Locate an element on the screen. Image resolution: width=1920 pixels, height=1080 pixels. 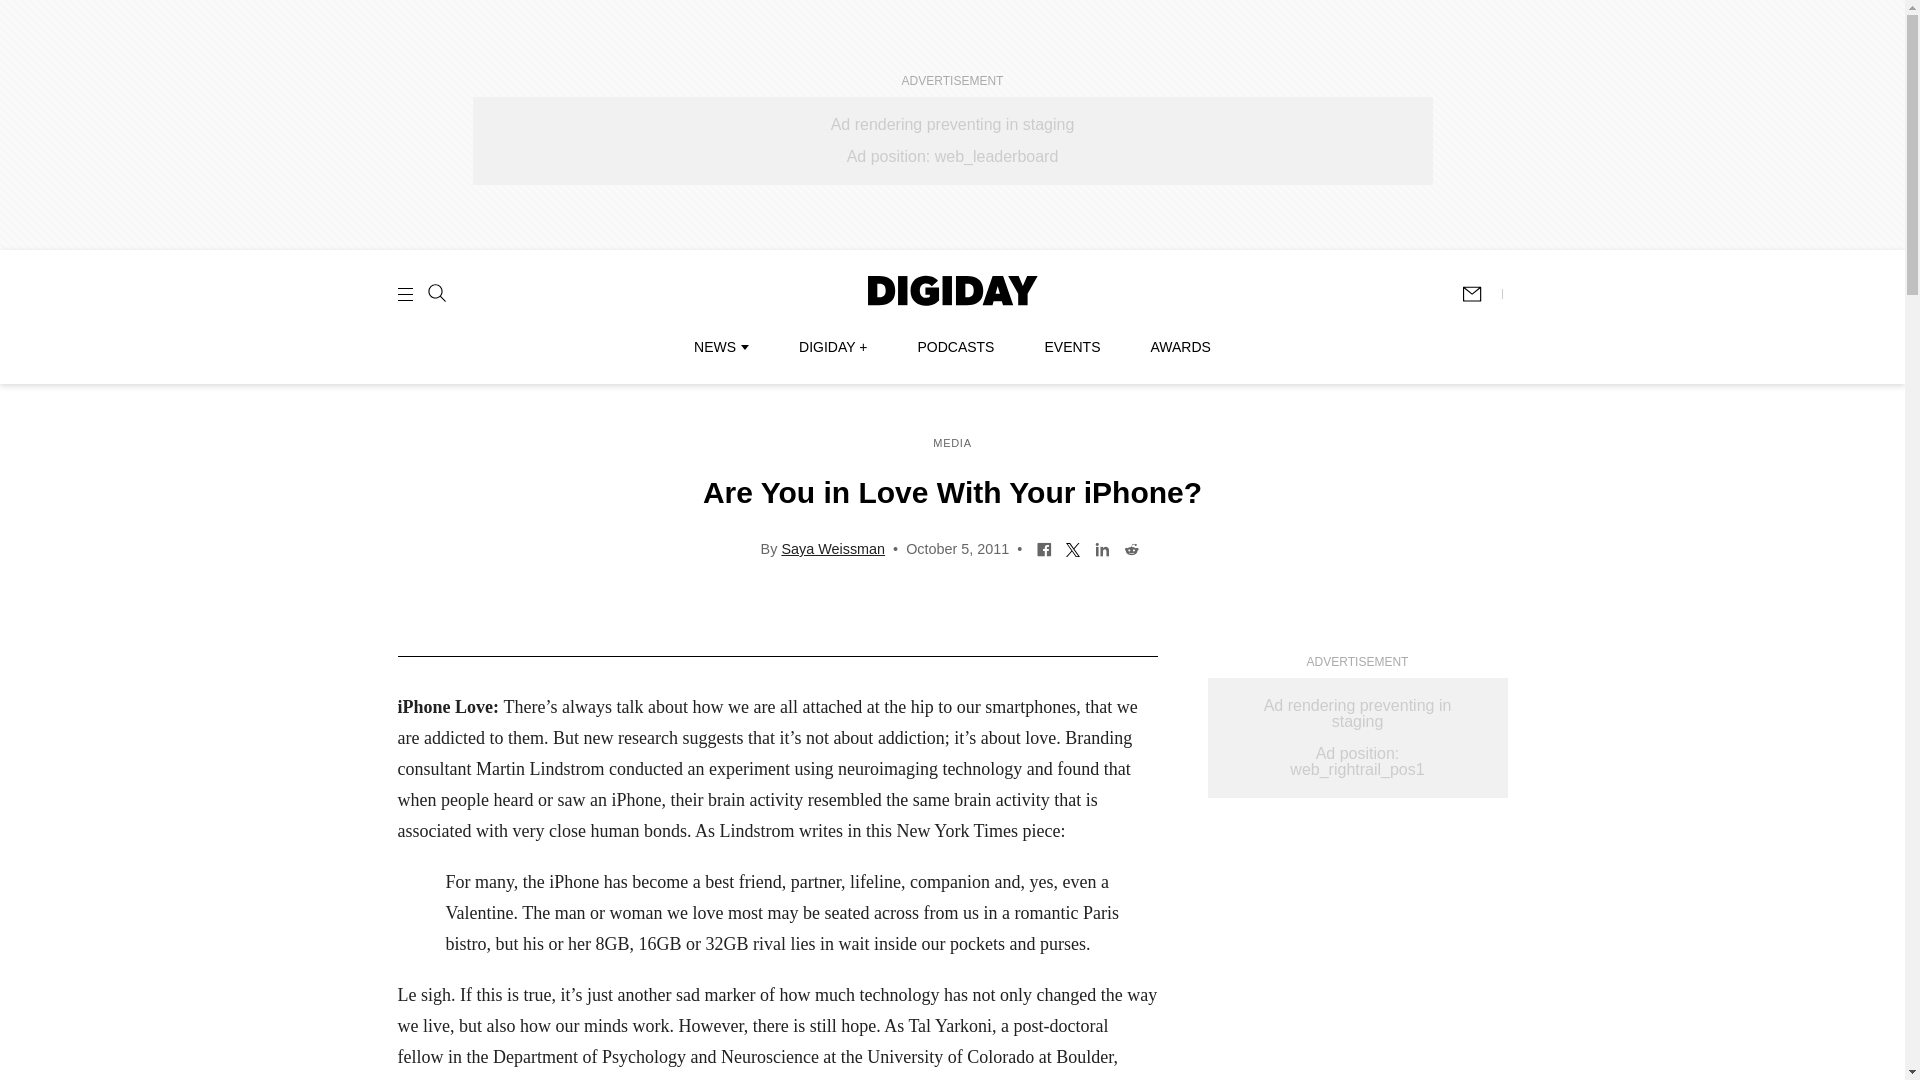
EVENTS is located at coordinates (1072, 347).